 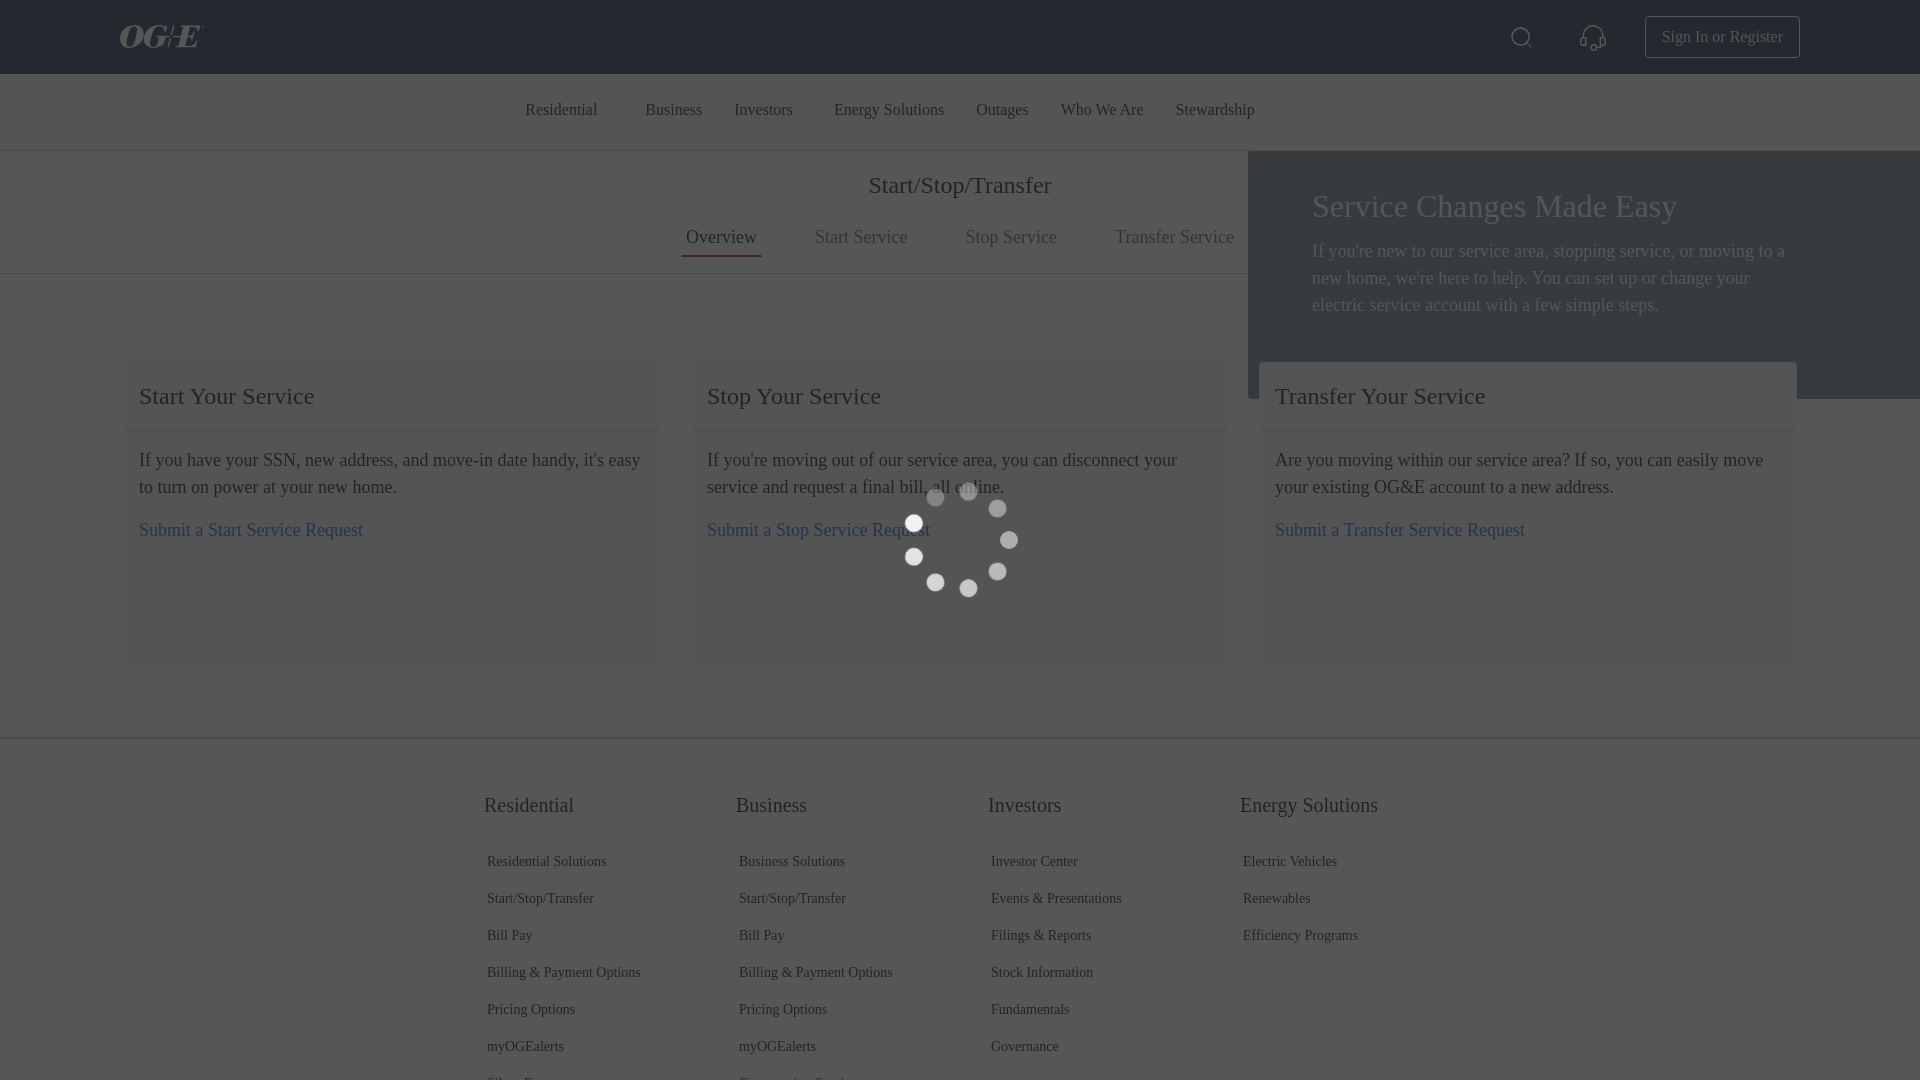 What do you see at coordinates (560, 111) in the screenshot?
I see `Residential` at bounding box center [560, 111].